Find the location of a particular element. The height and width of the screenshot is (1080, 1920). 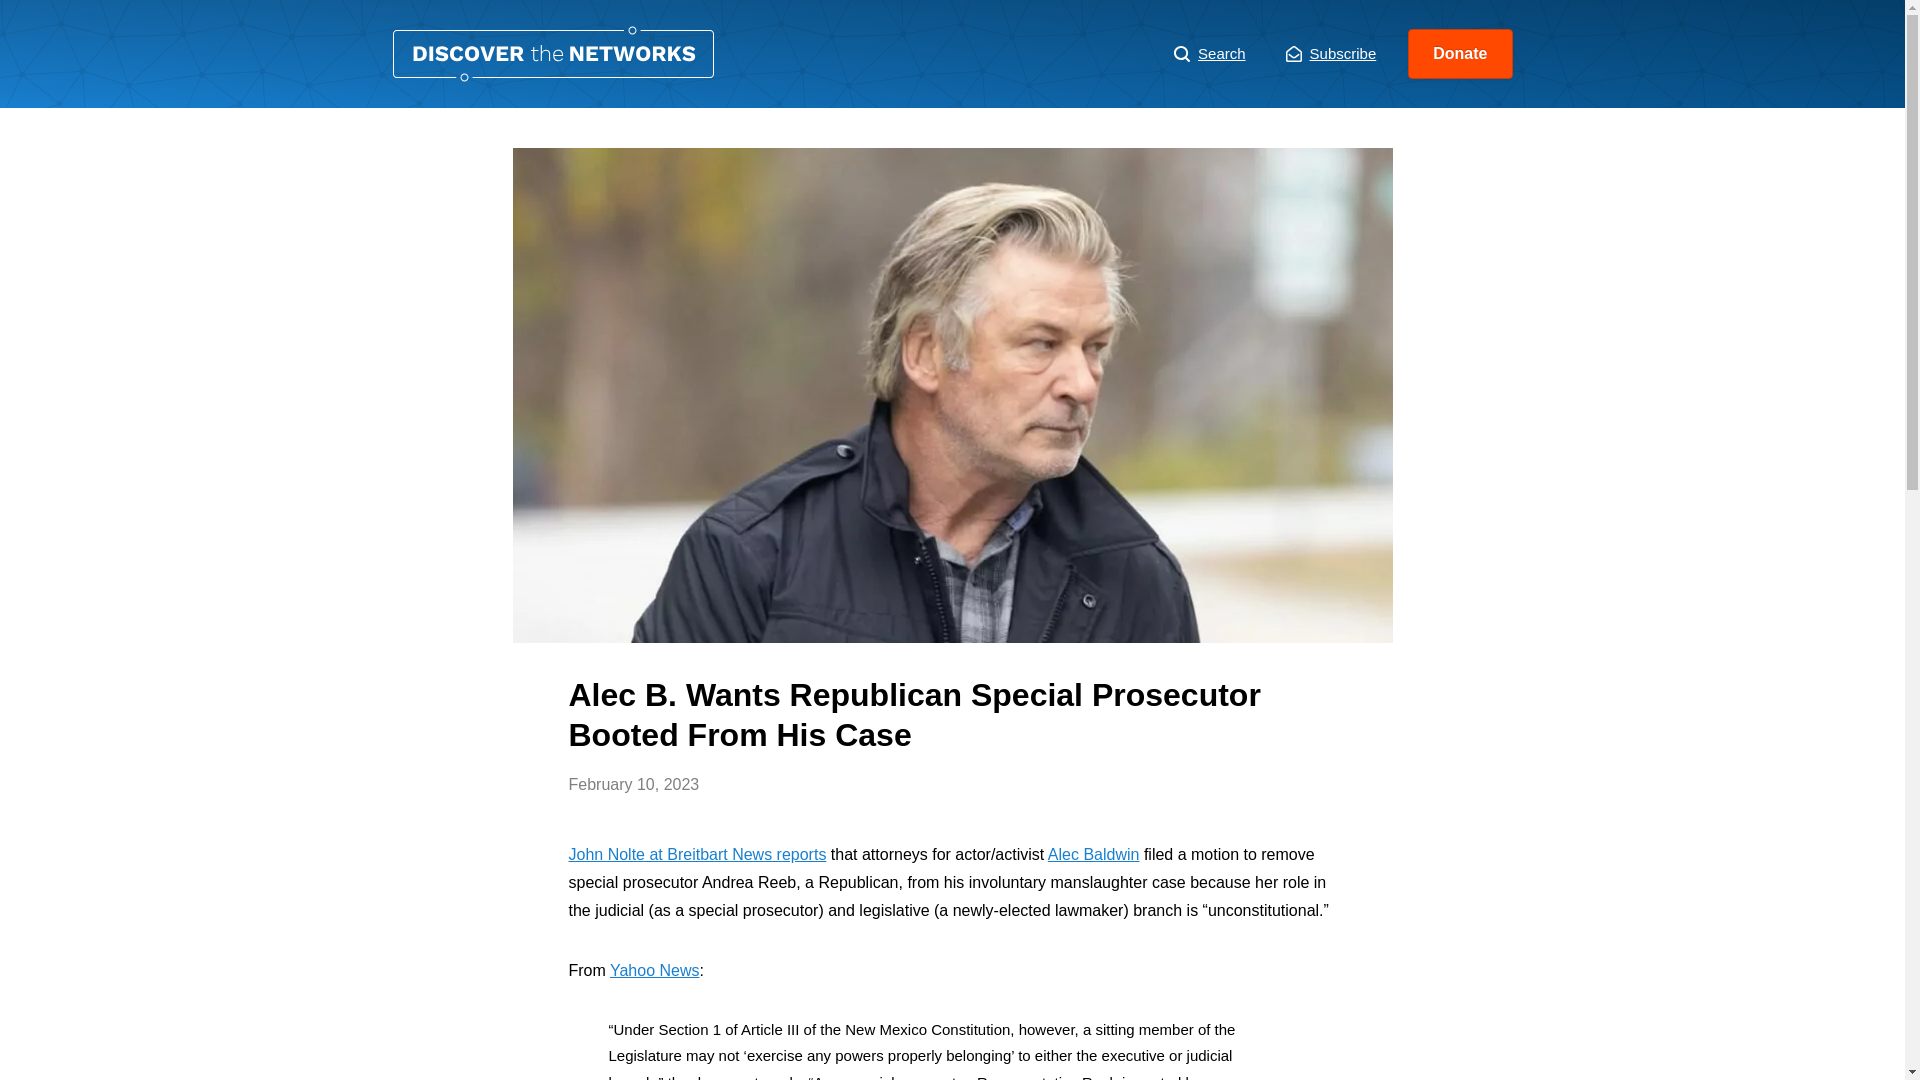

Subscribe is located at coordinates (1331, 54).